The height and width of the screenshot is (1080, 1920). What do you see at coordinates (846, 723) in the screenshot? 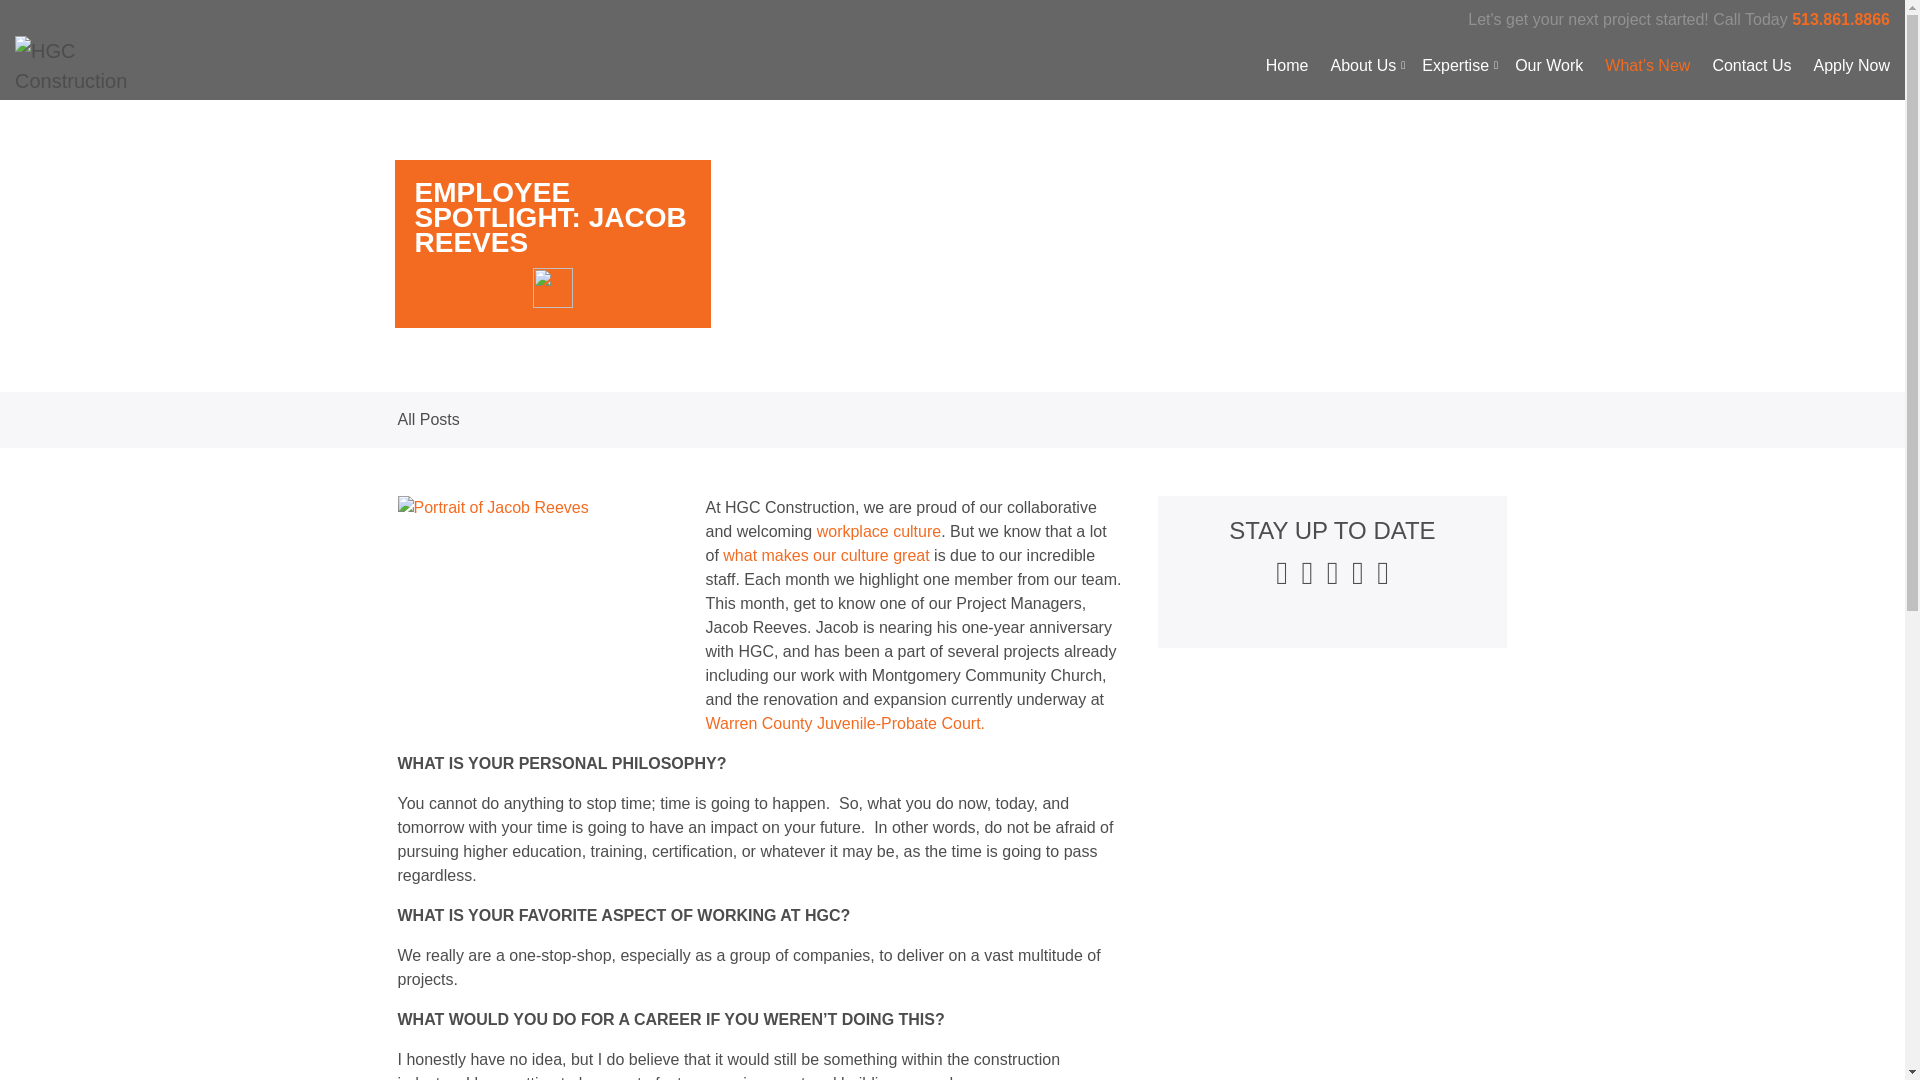
I see `Warren County Juvenile-Probate Court.` at bounding box center [846, 723].